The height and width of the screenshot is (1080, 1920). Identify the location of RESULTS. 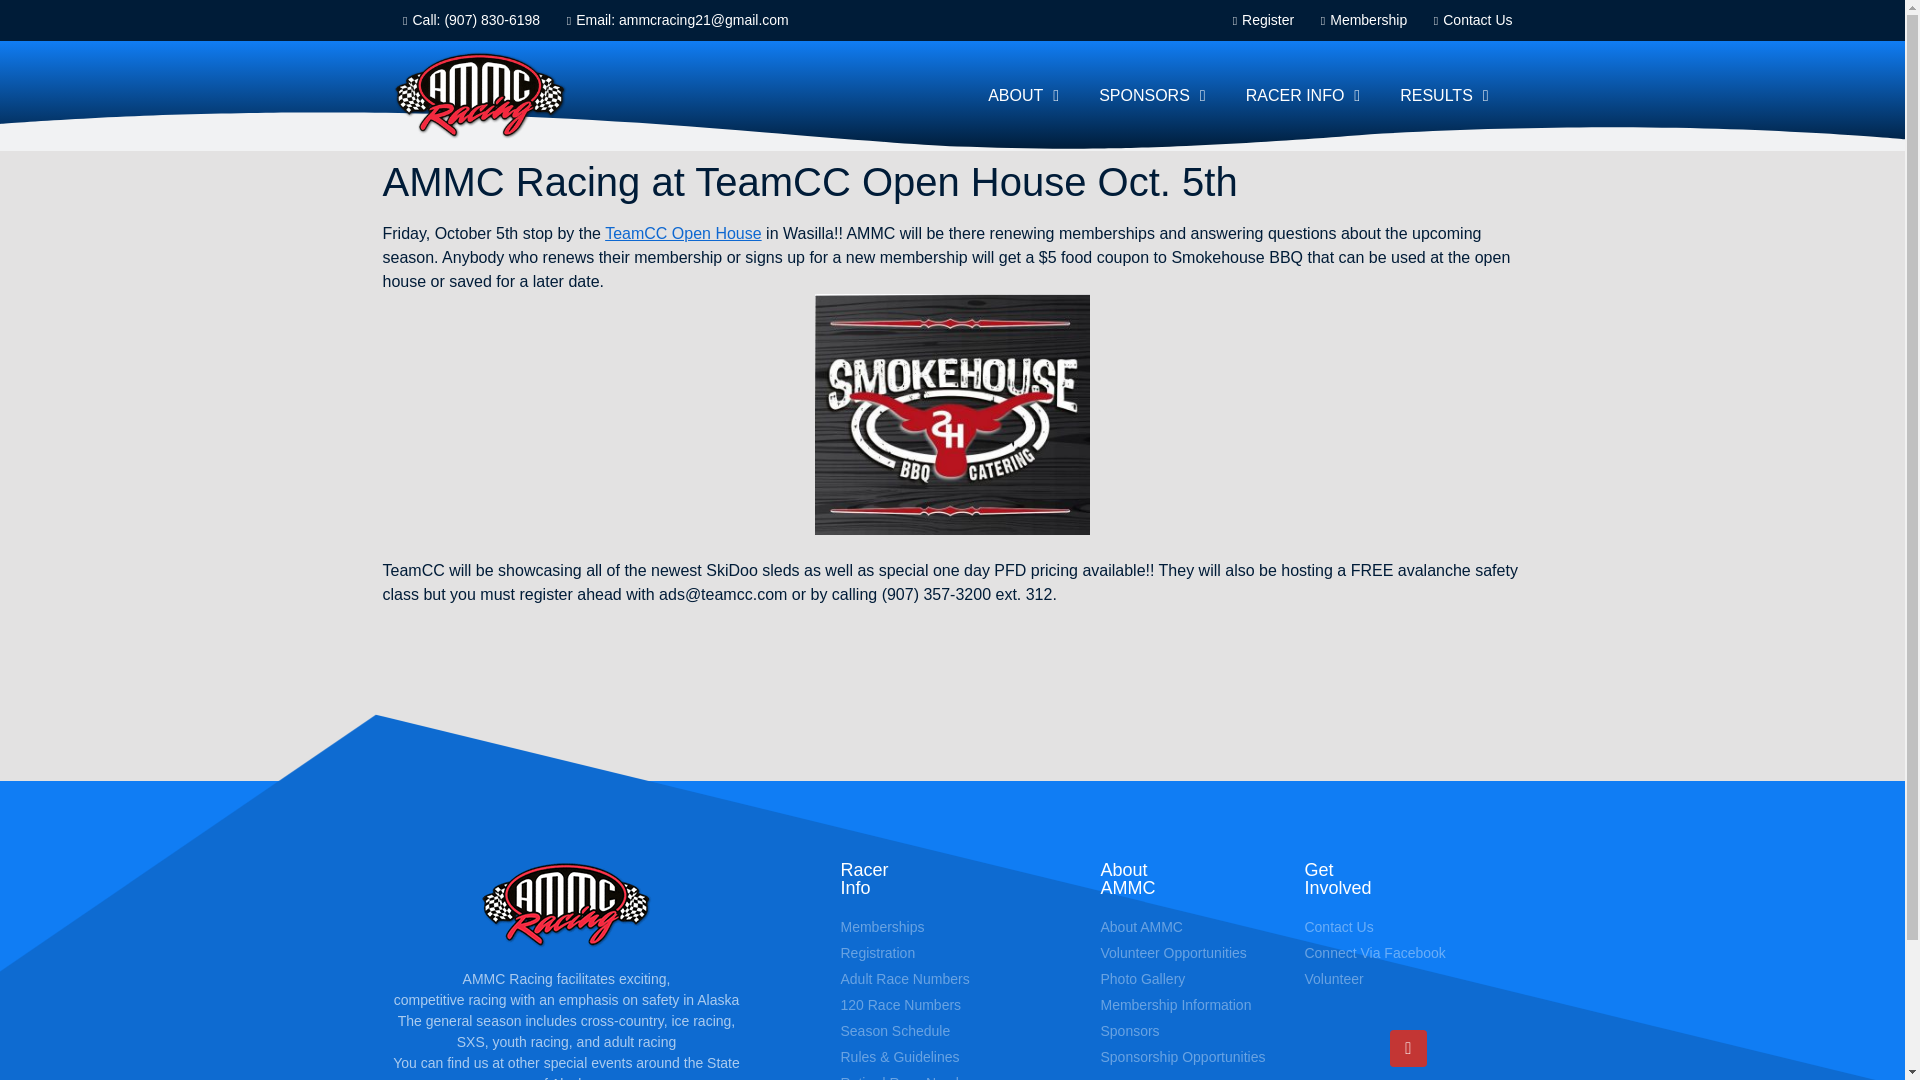
(1444, 96).